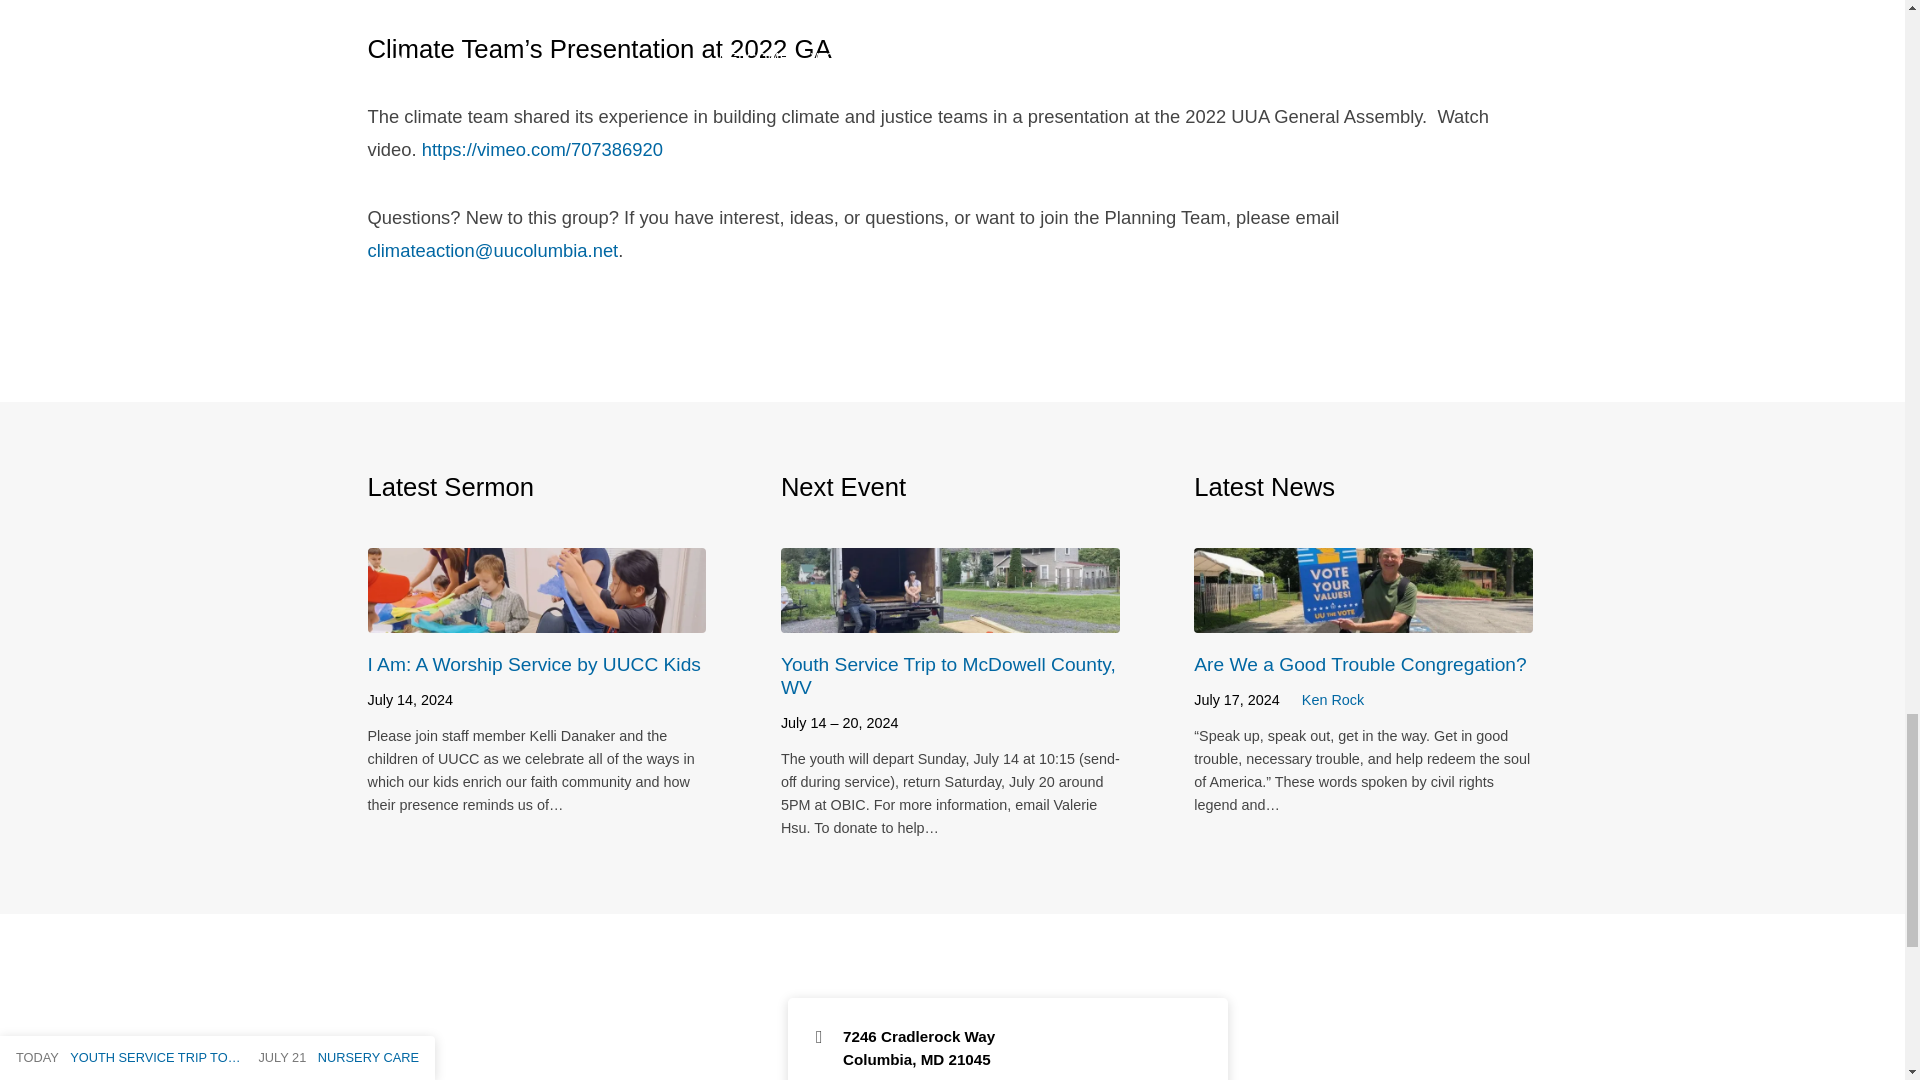 The width and height of the screenshot is (1920, 1080). I want to click on Youth Service Trip to McDowell County, WV, so click(950, 618).